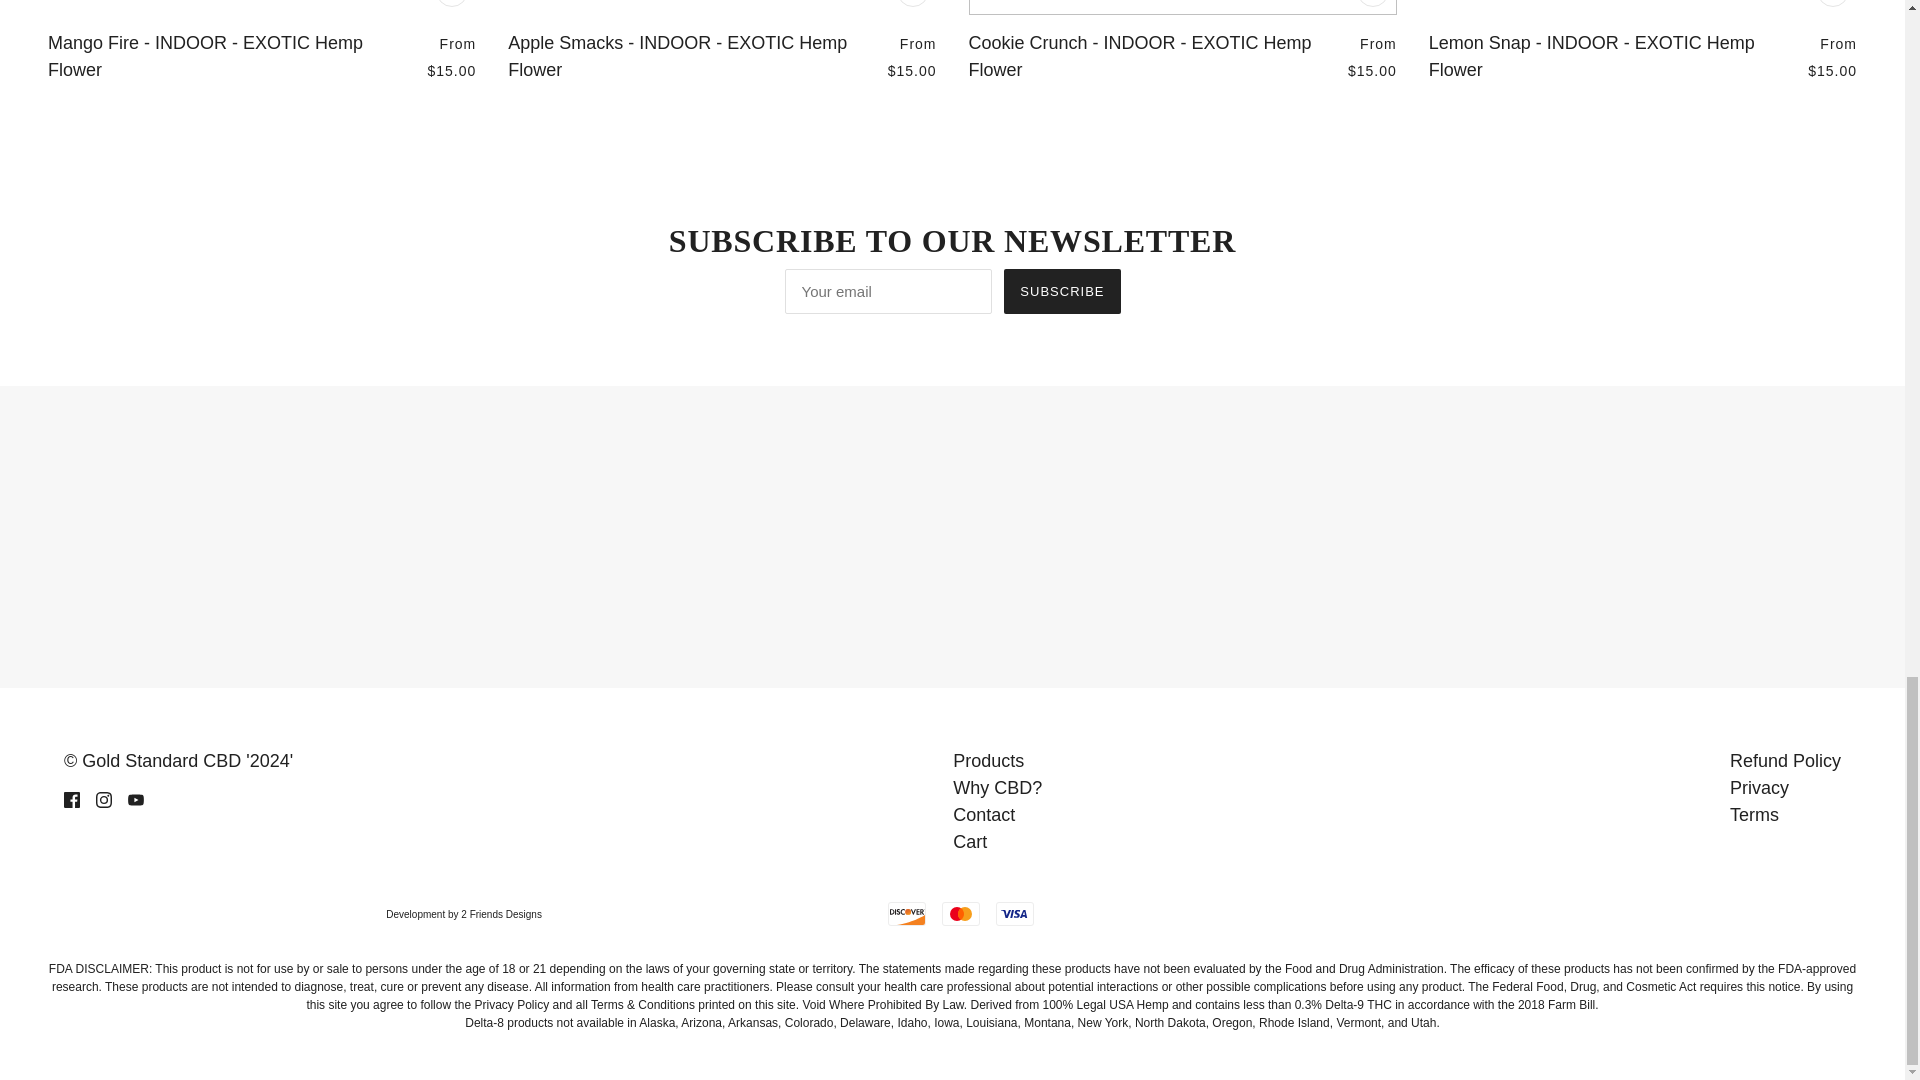 Image resolution: width=1920 pixels, height=1080 pixels. I want to click on Privacy, so click(1759, 788).